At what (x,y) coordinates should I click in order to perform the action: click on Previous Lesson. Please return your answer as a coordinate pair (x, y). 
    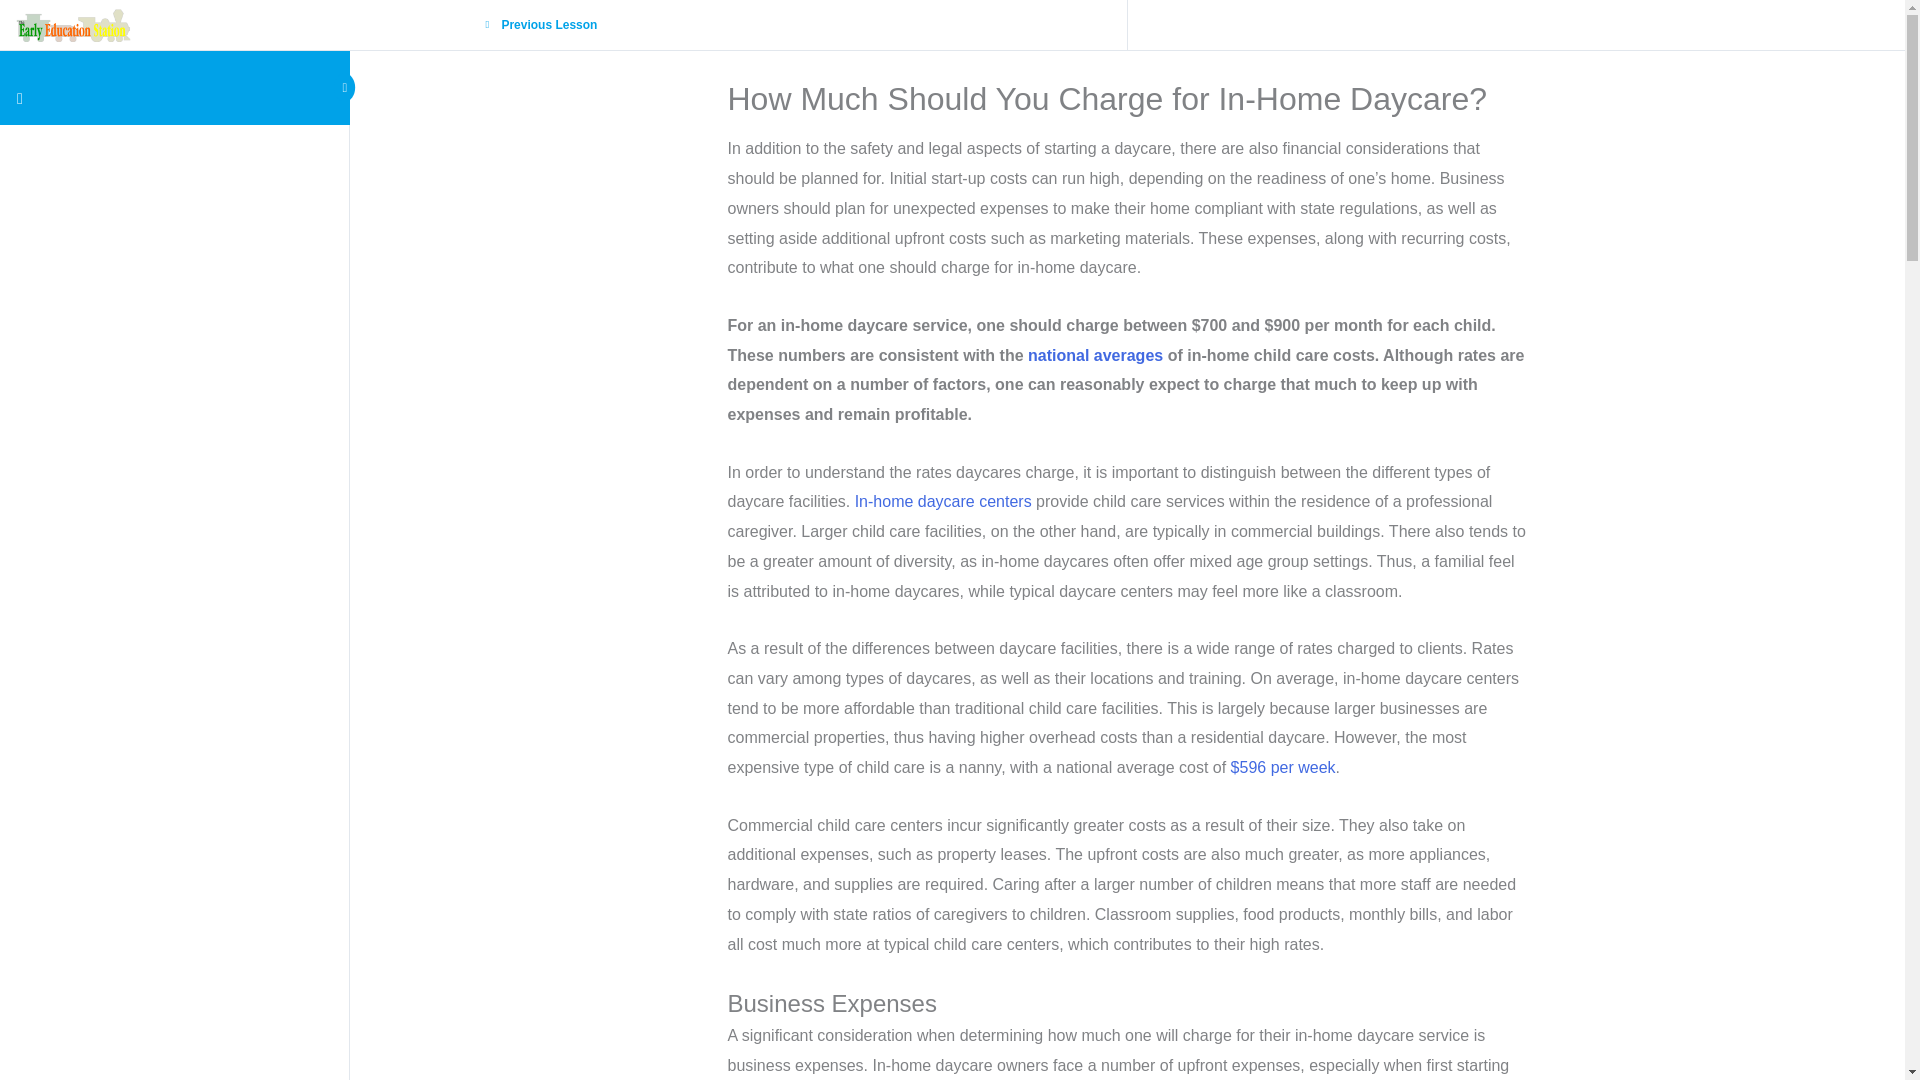
    Looking at the image, I should click on (547, 26).